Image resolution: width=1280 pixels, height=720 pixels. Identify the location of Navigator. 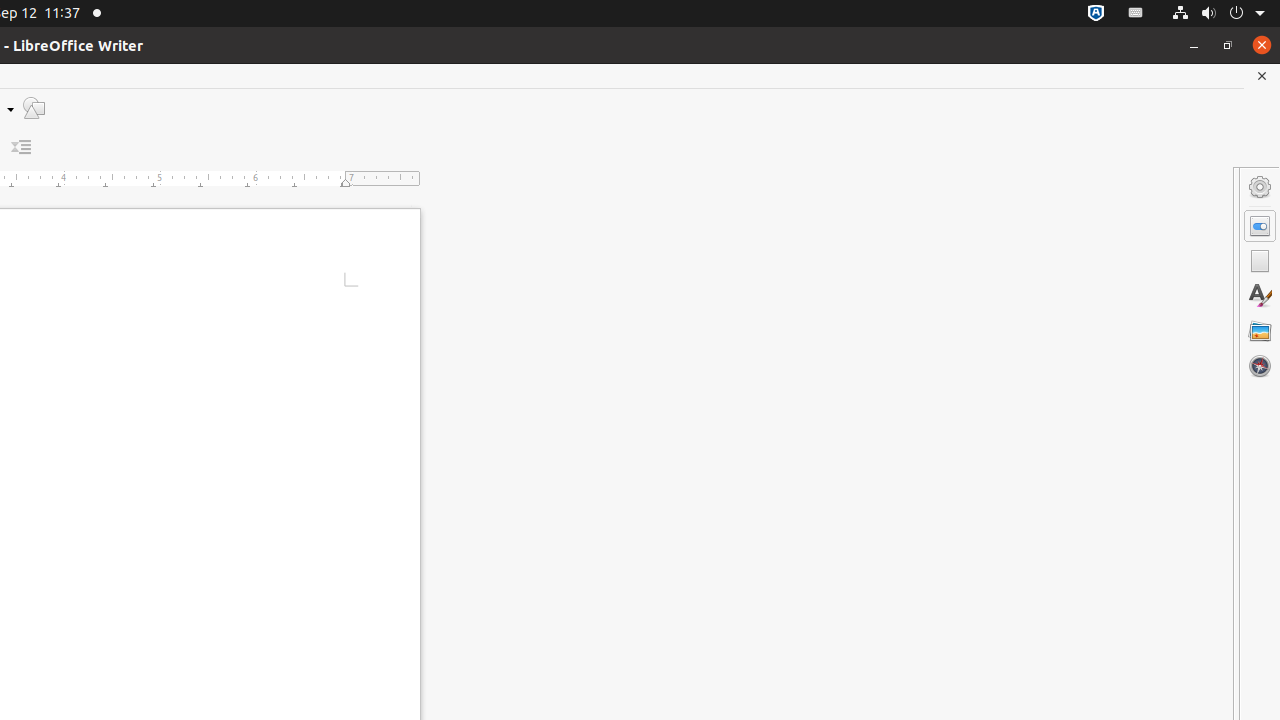
(1260, 366).